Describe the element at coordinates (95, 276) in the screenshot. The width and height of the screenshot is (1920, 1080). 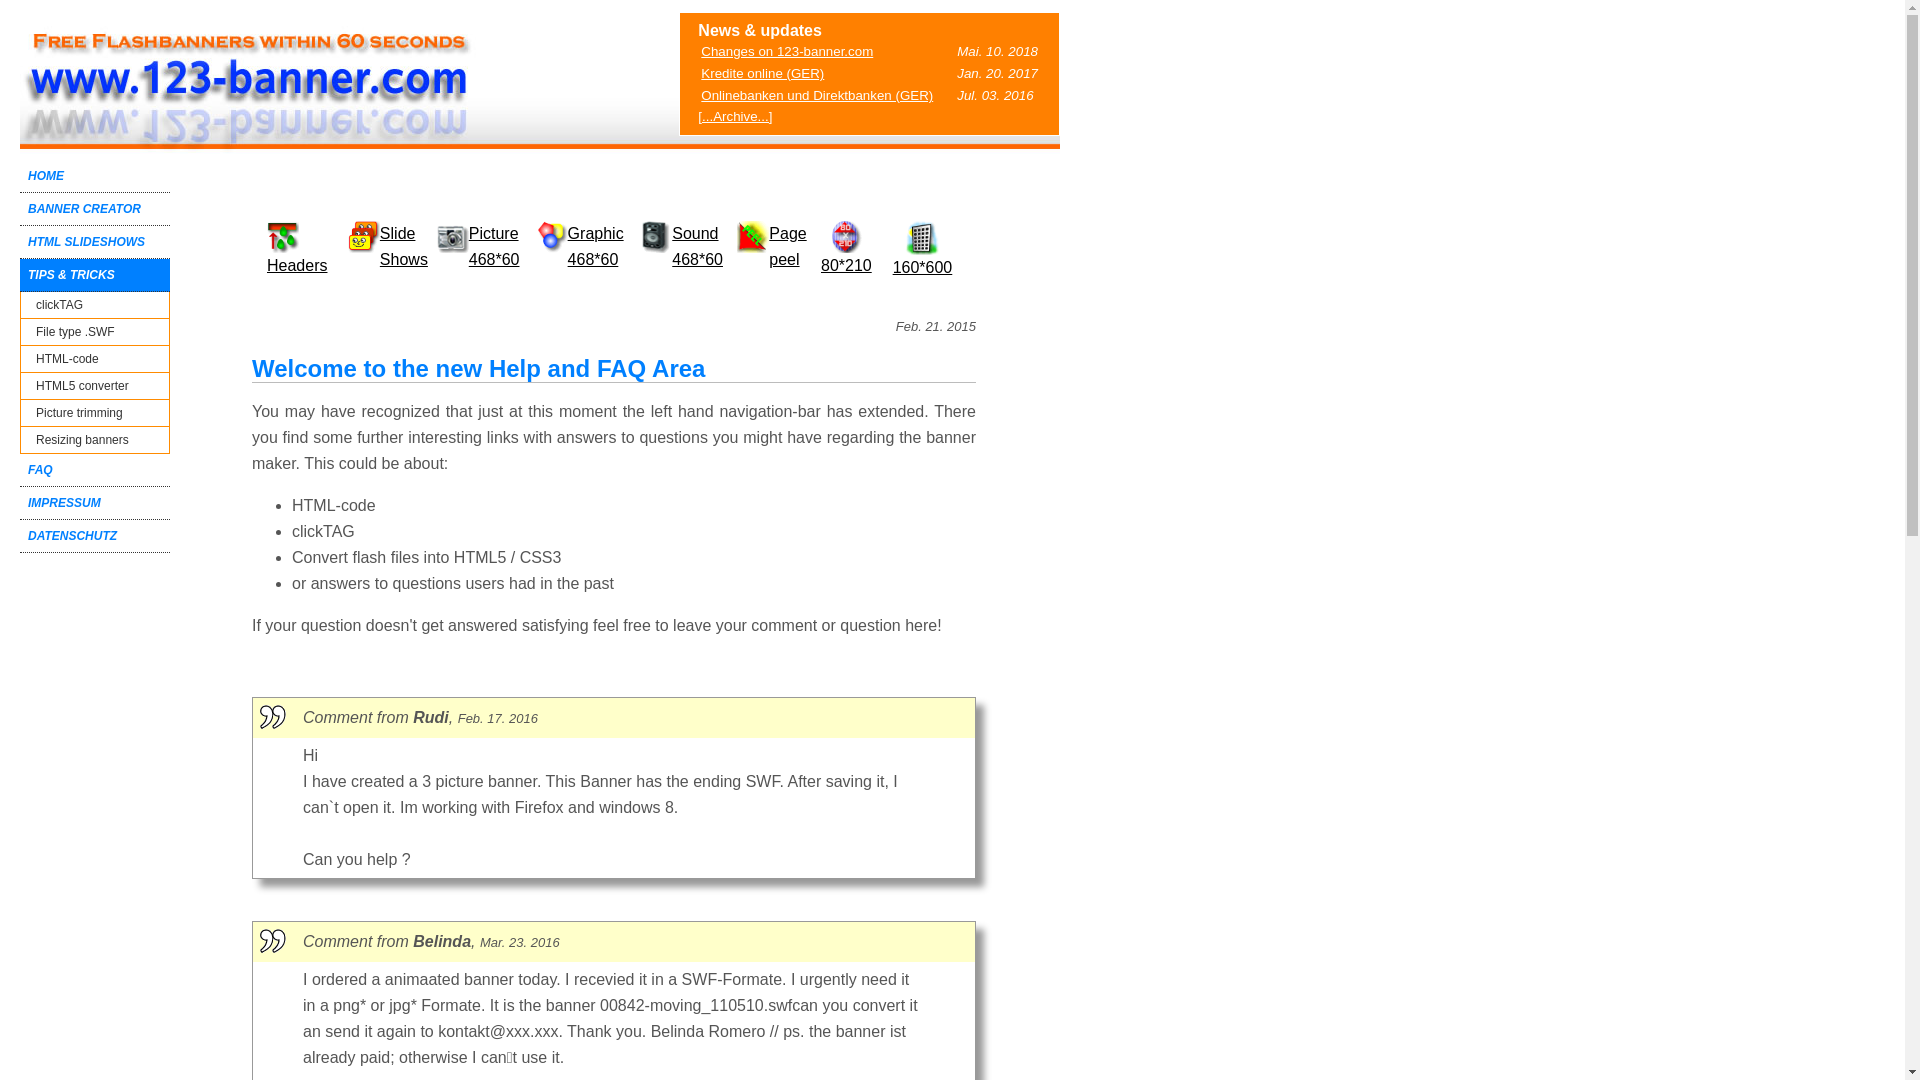
I see `TIPS & TRICKS` at that location.